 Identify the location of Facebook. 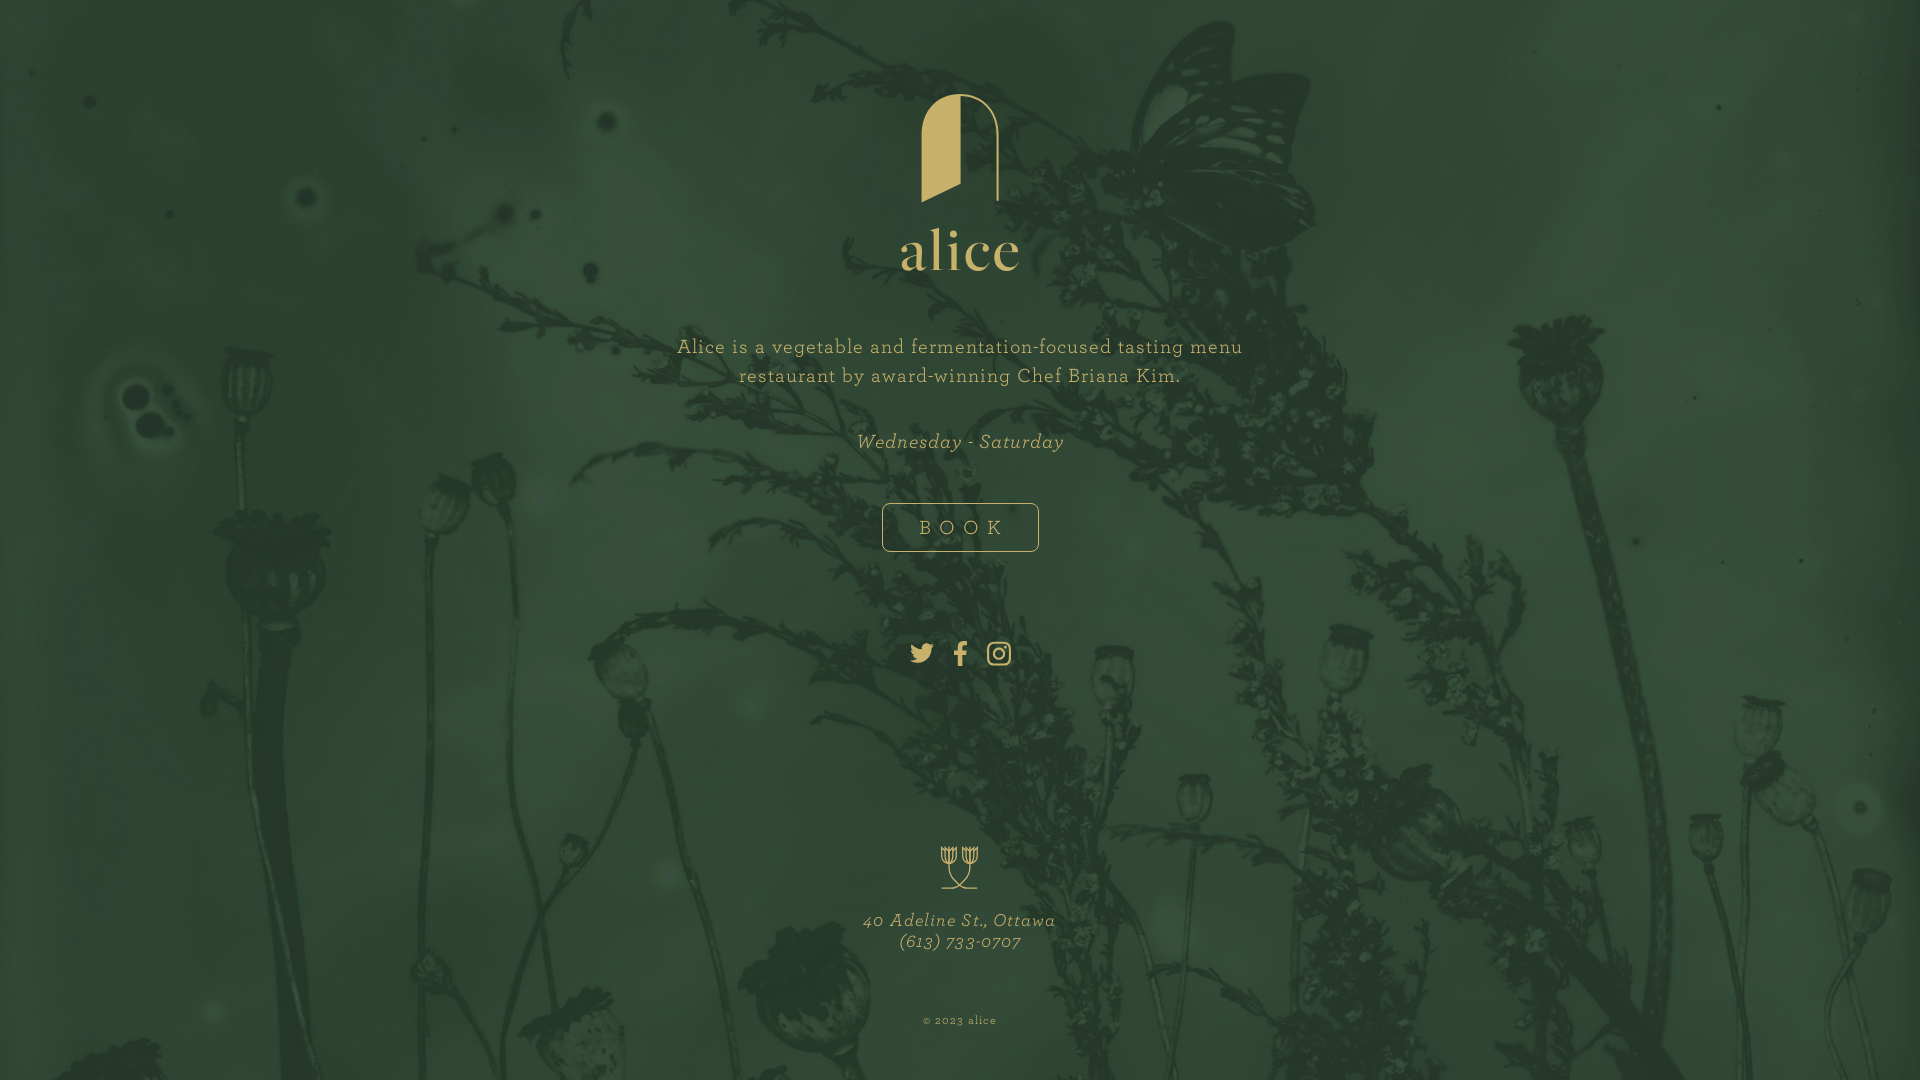
(960, 656).